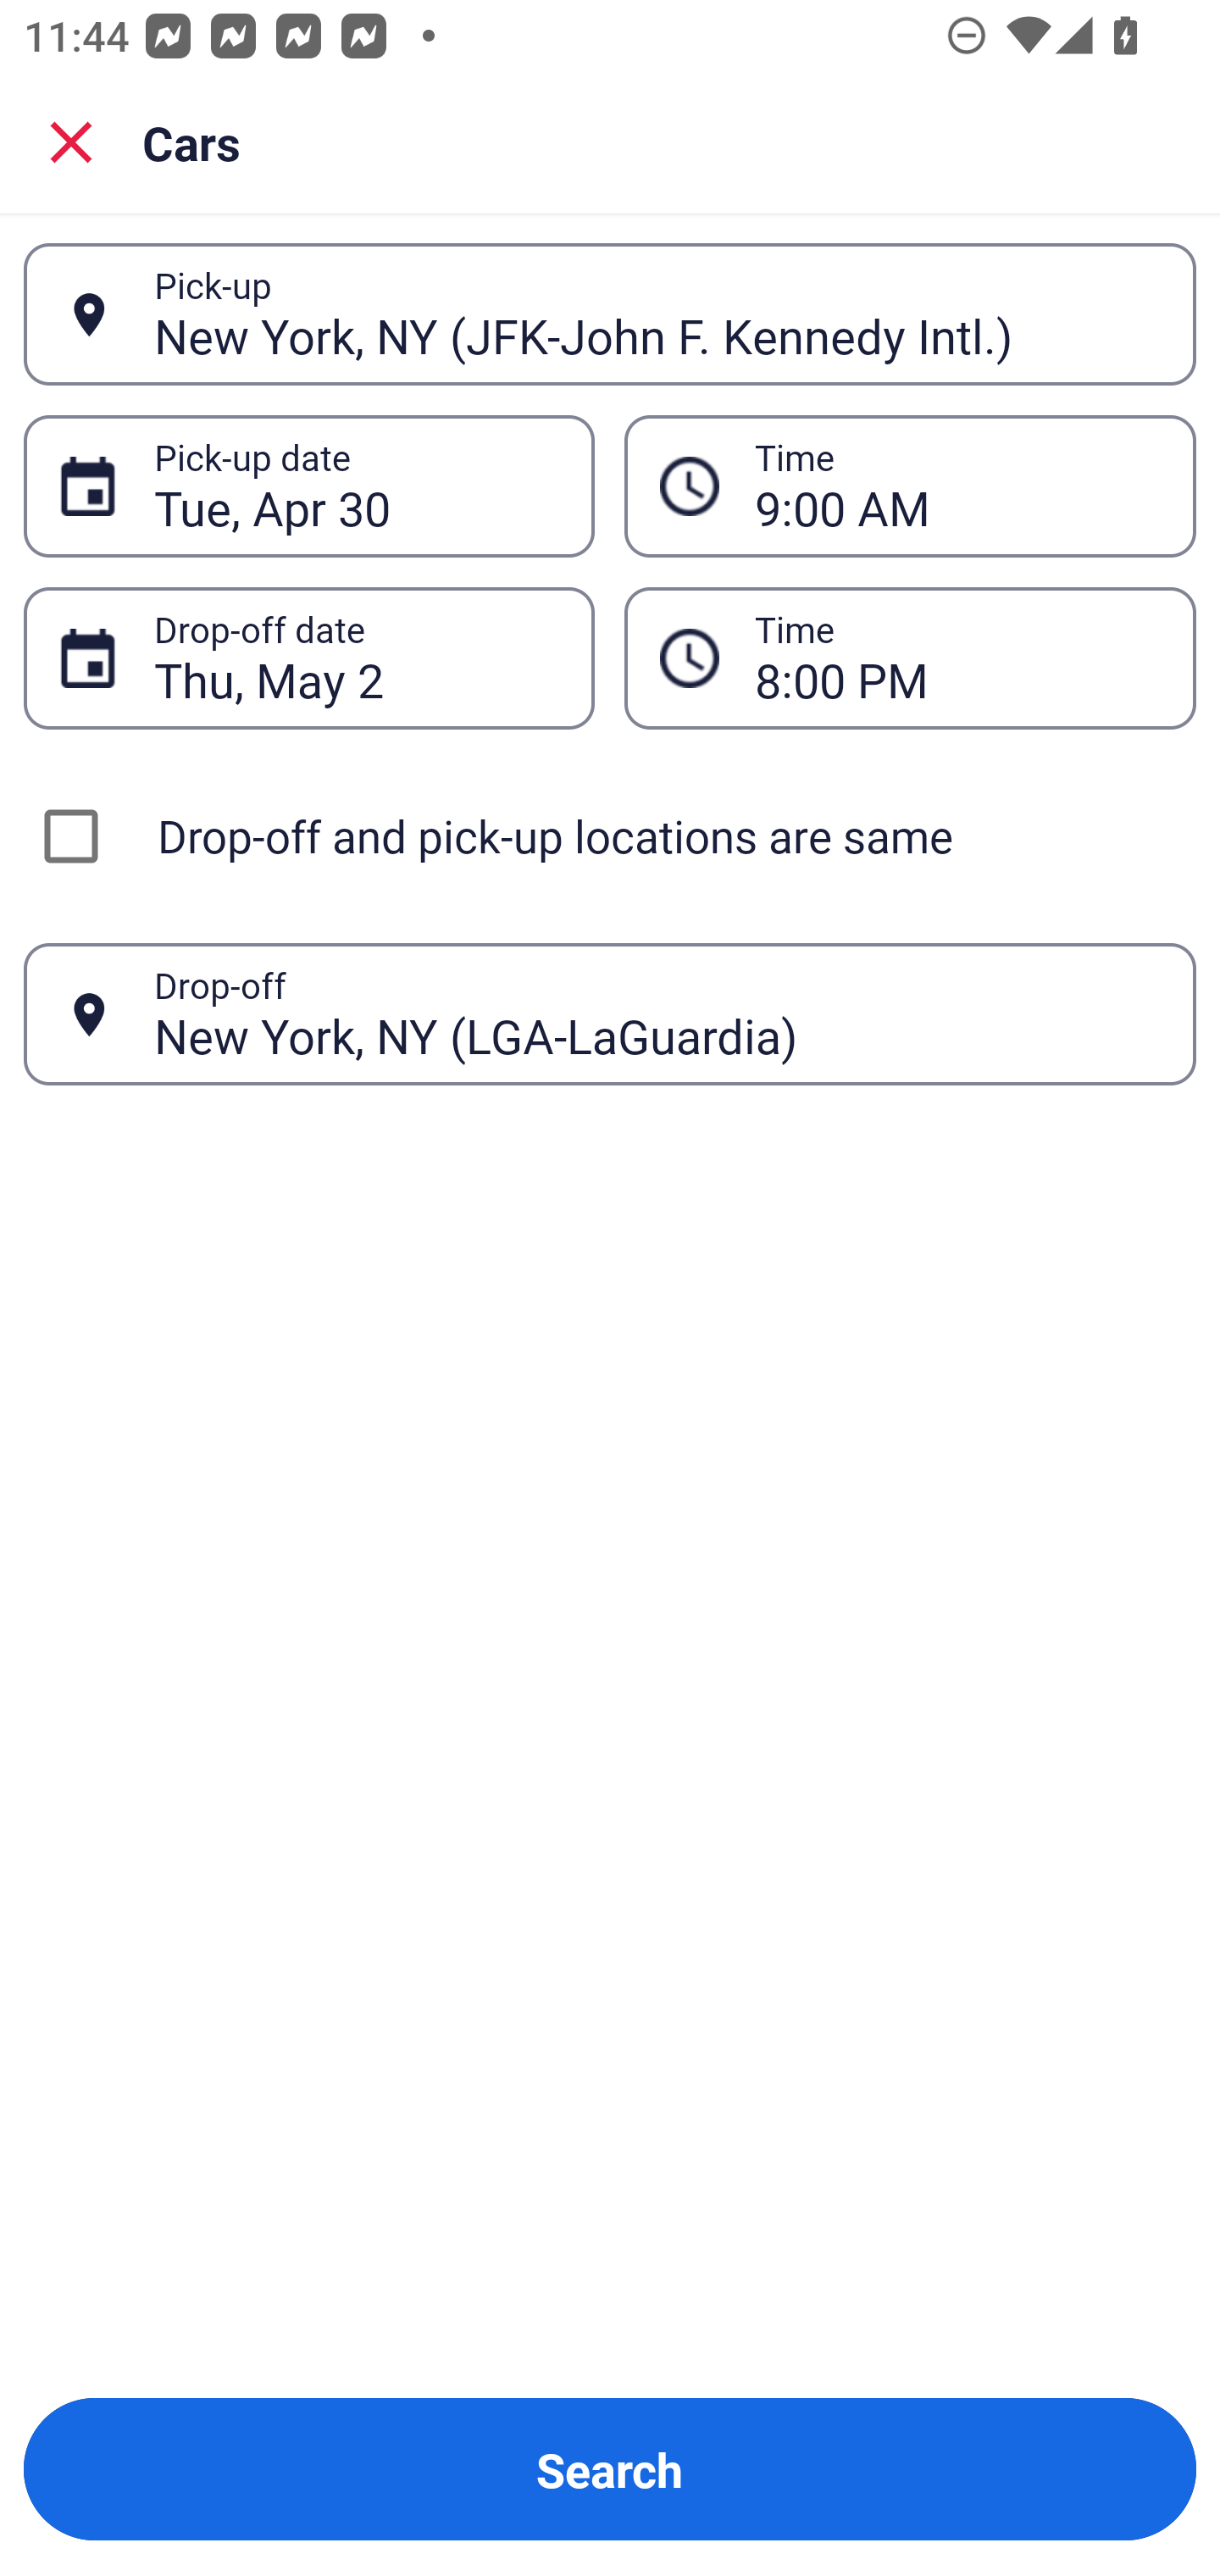 The width and height of the screenshot is (1220, 2576). What do you see at coordinates (356, 486) in the screenshot?
I see `Tue, Apr 30` at bounding box center [356, 486].